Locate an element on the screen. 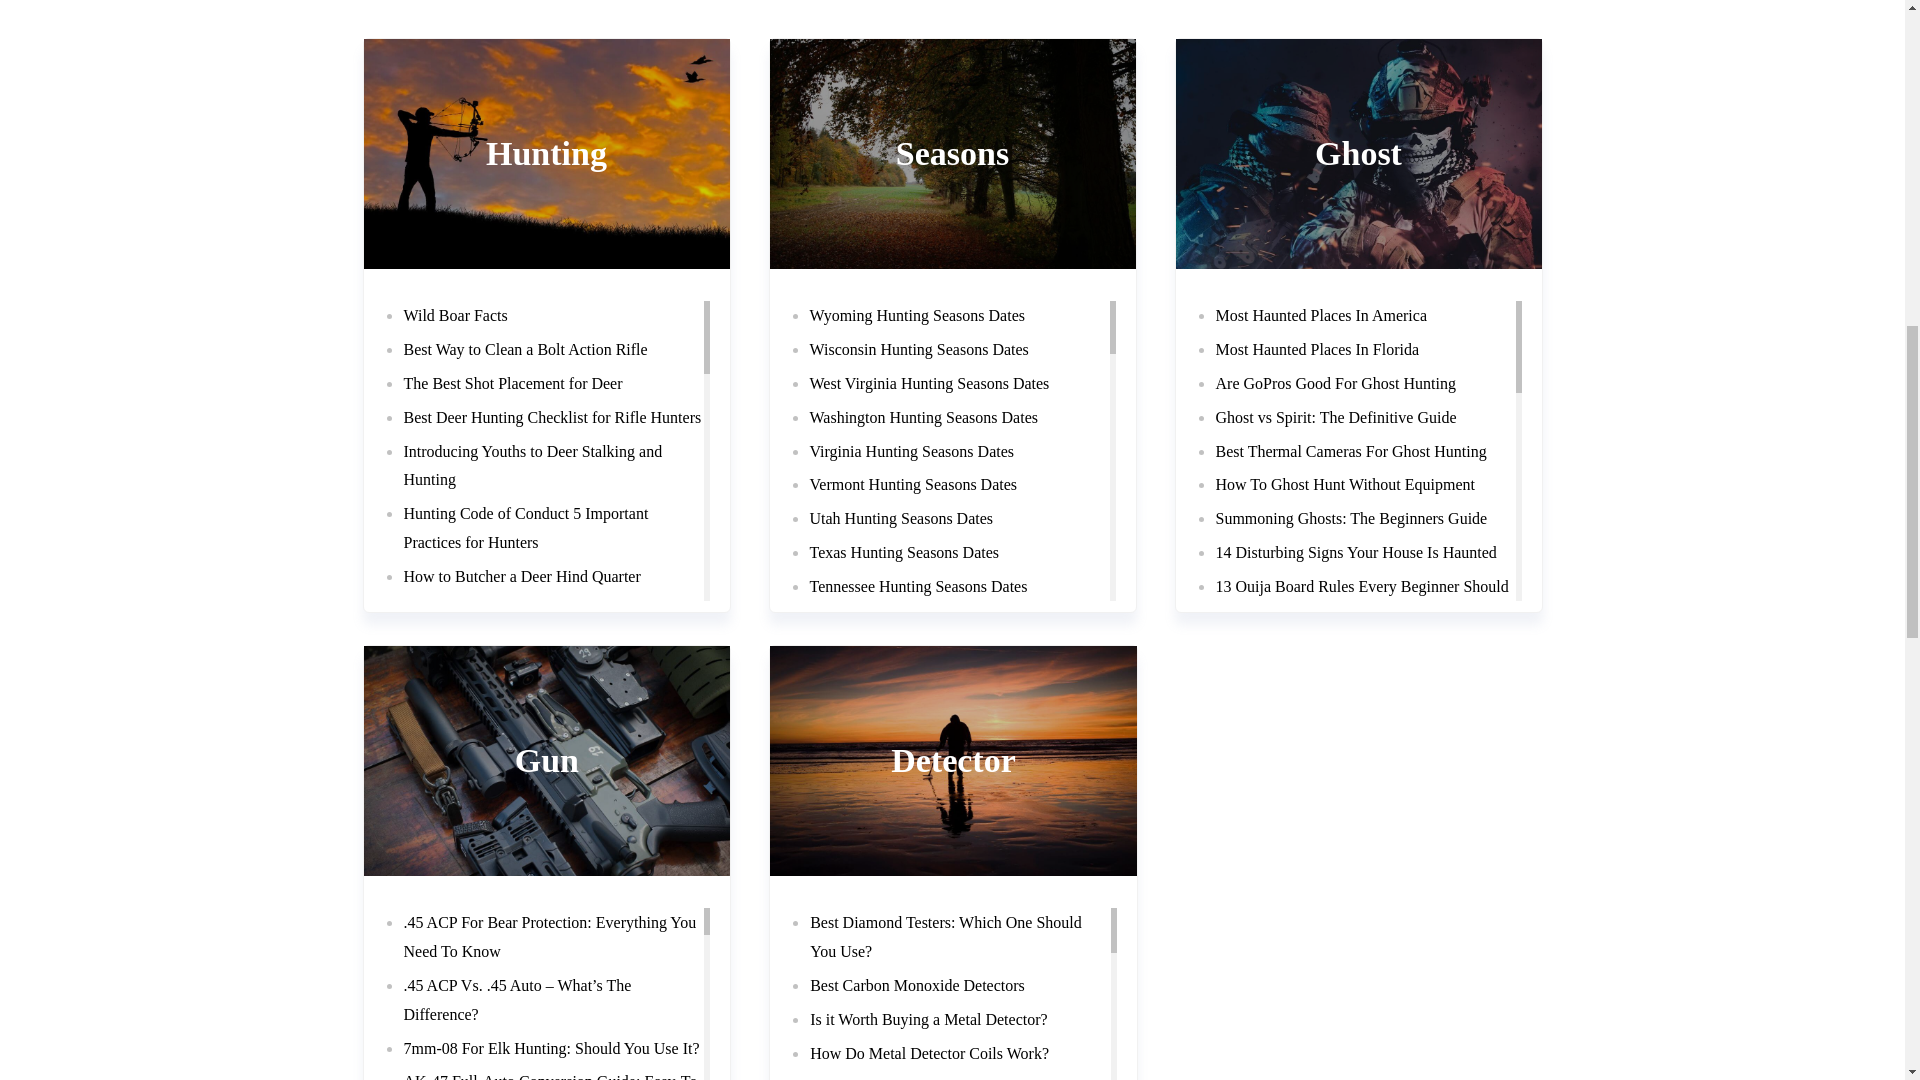 The width and height of the screenshot is (1920, 1080). 11 Best States for Wild Hog Hunting in the U.S. is located at coordinates (541, 856).